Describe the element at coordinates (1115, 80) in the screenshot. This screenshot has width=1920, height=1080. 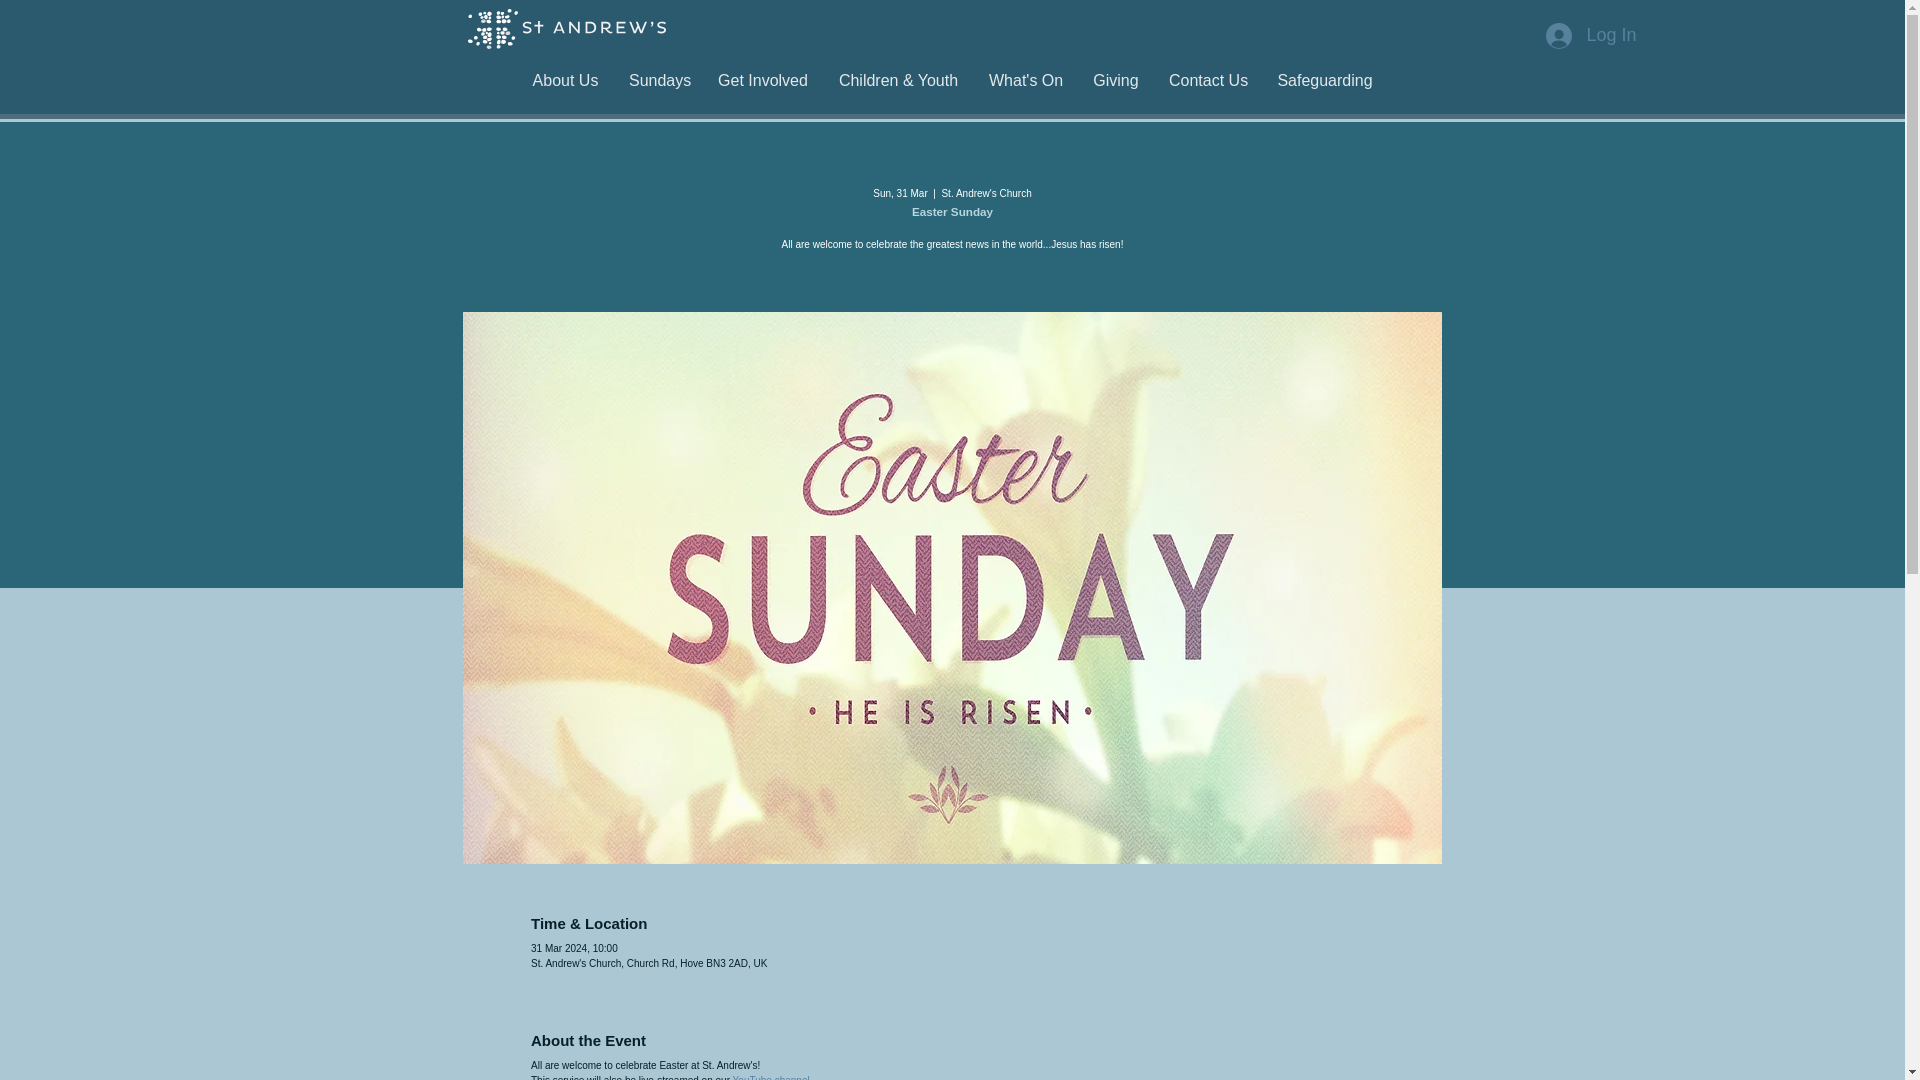
I see `Giving` at that location.